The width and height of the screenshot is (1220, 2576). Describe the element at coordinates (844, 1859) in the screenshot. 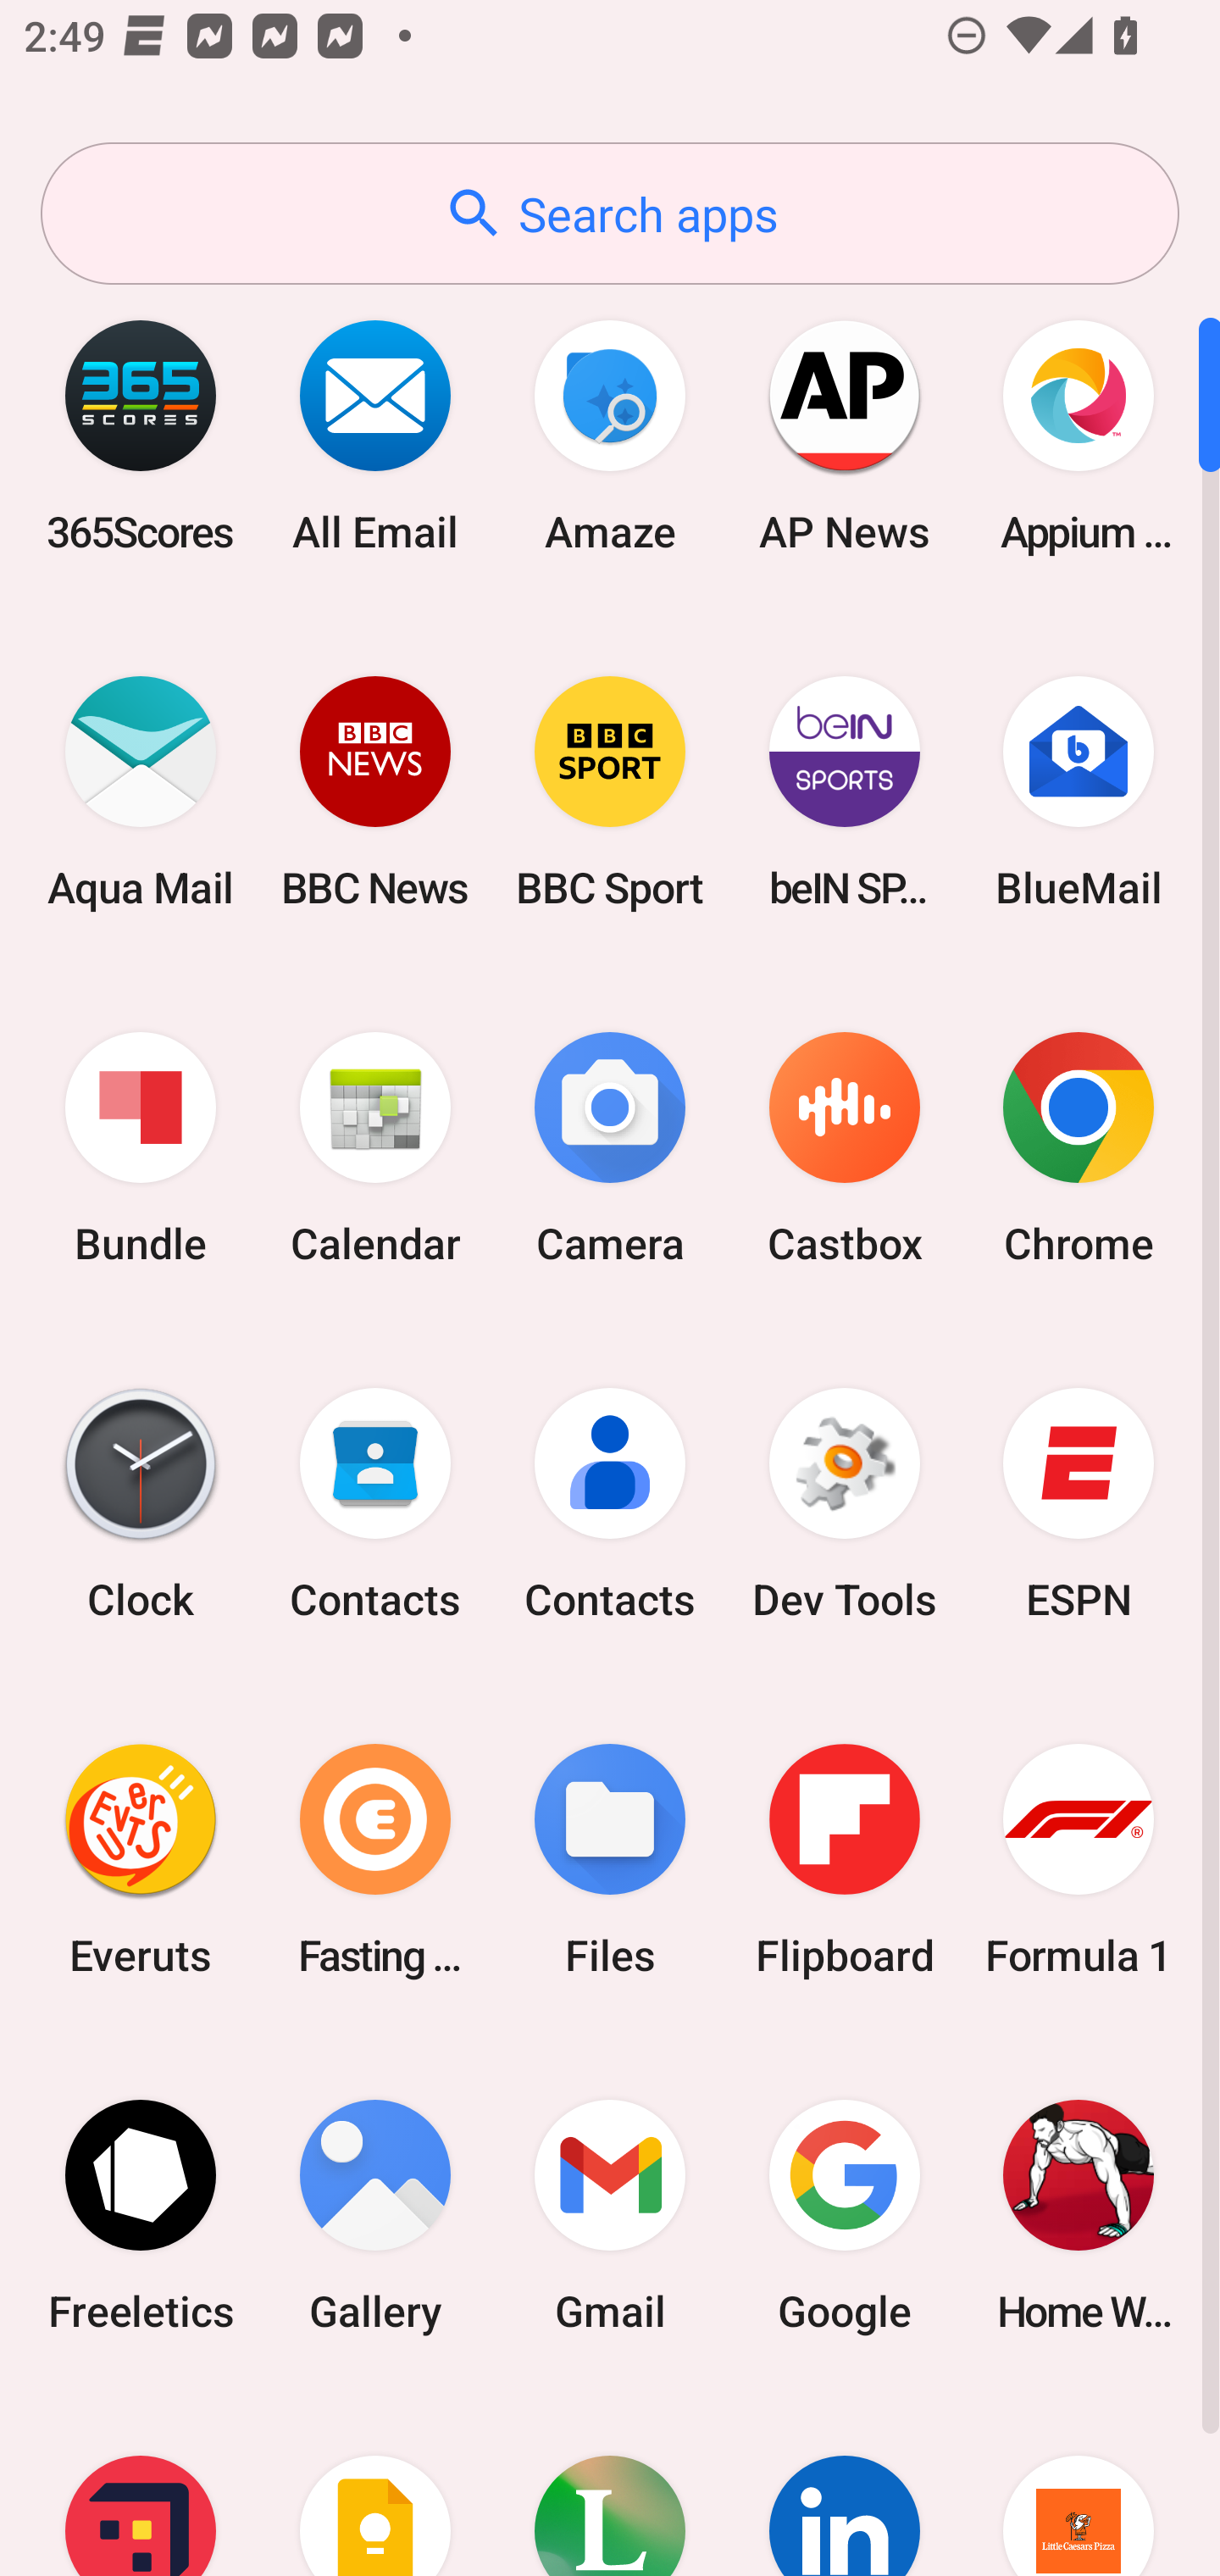

I see `Flipboard` at that location.